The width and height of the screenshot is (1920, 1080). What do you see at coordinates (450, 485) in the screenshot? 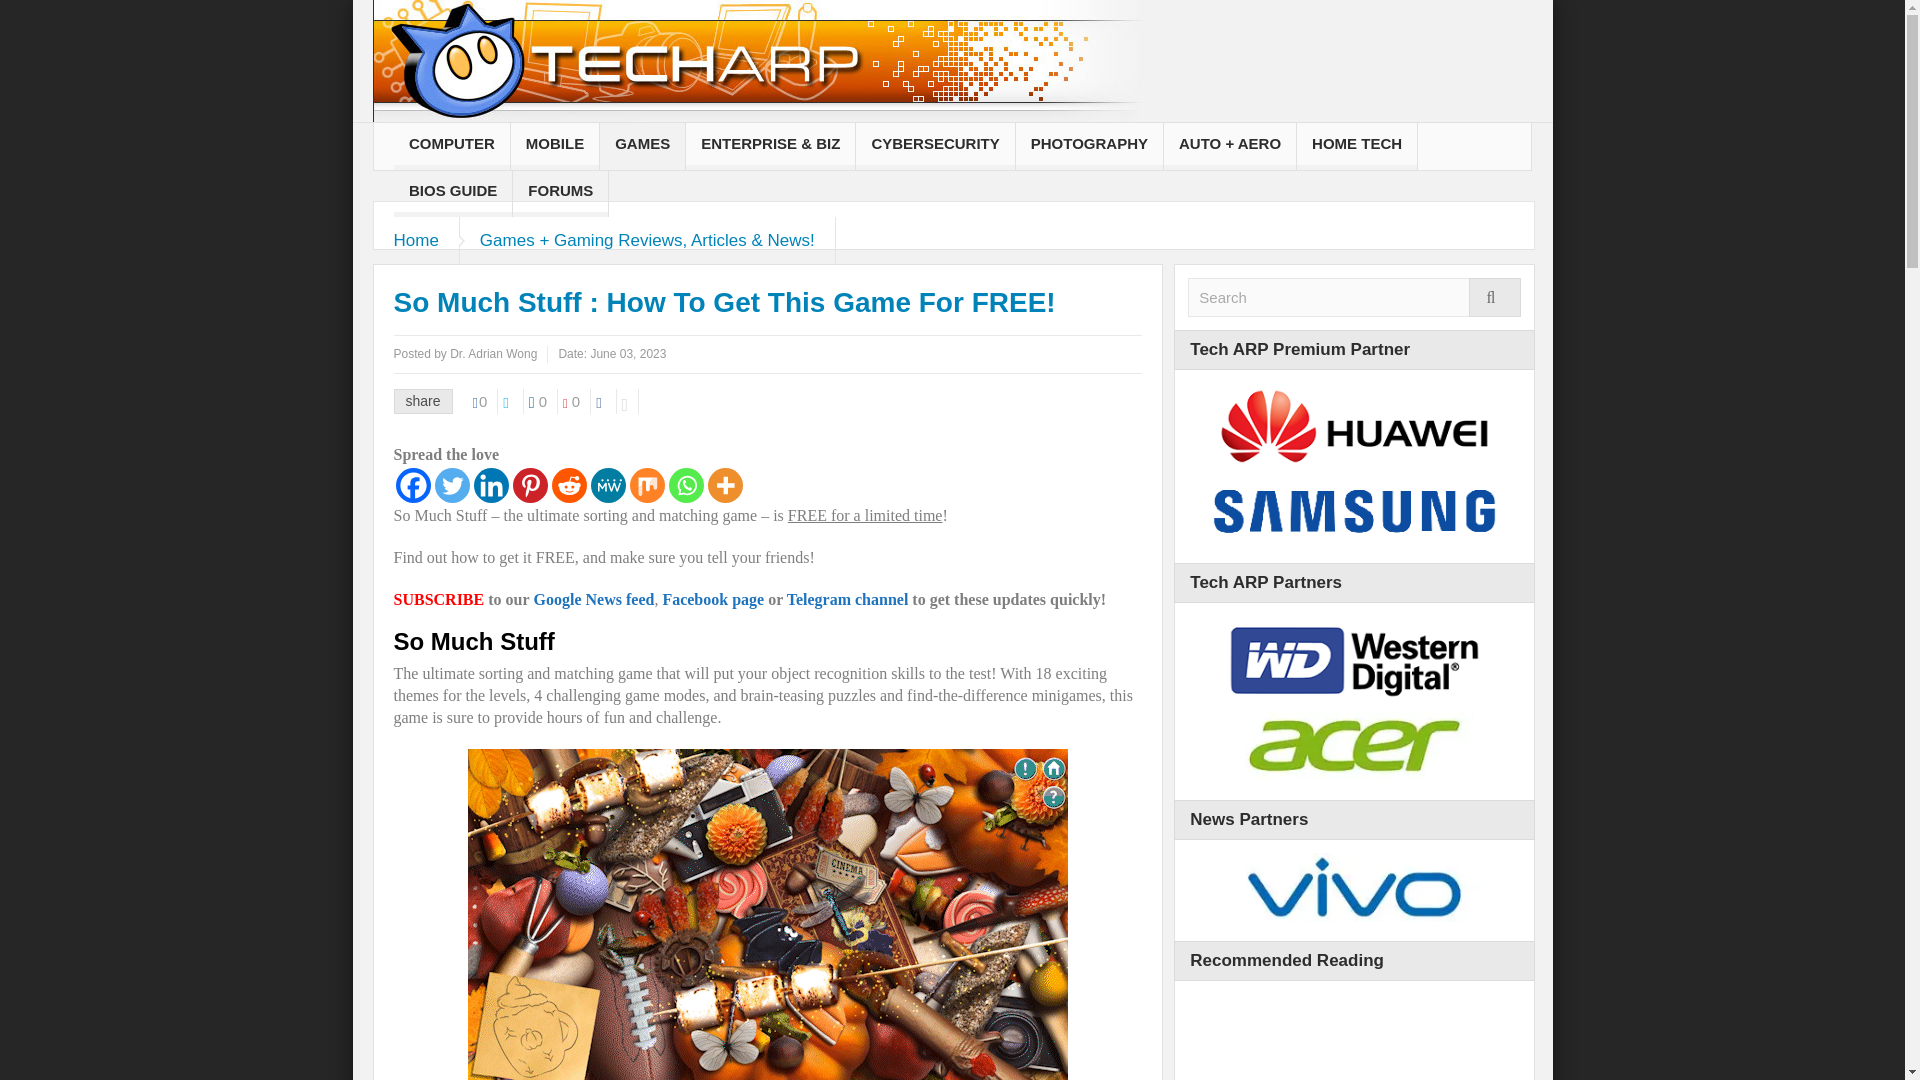
I see `Twitter` at bounding box center [450, 485].